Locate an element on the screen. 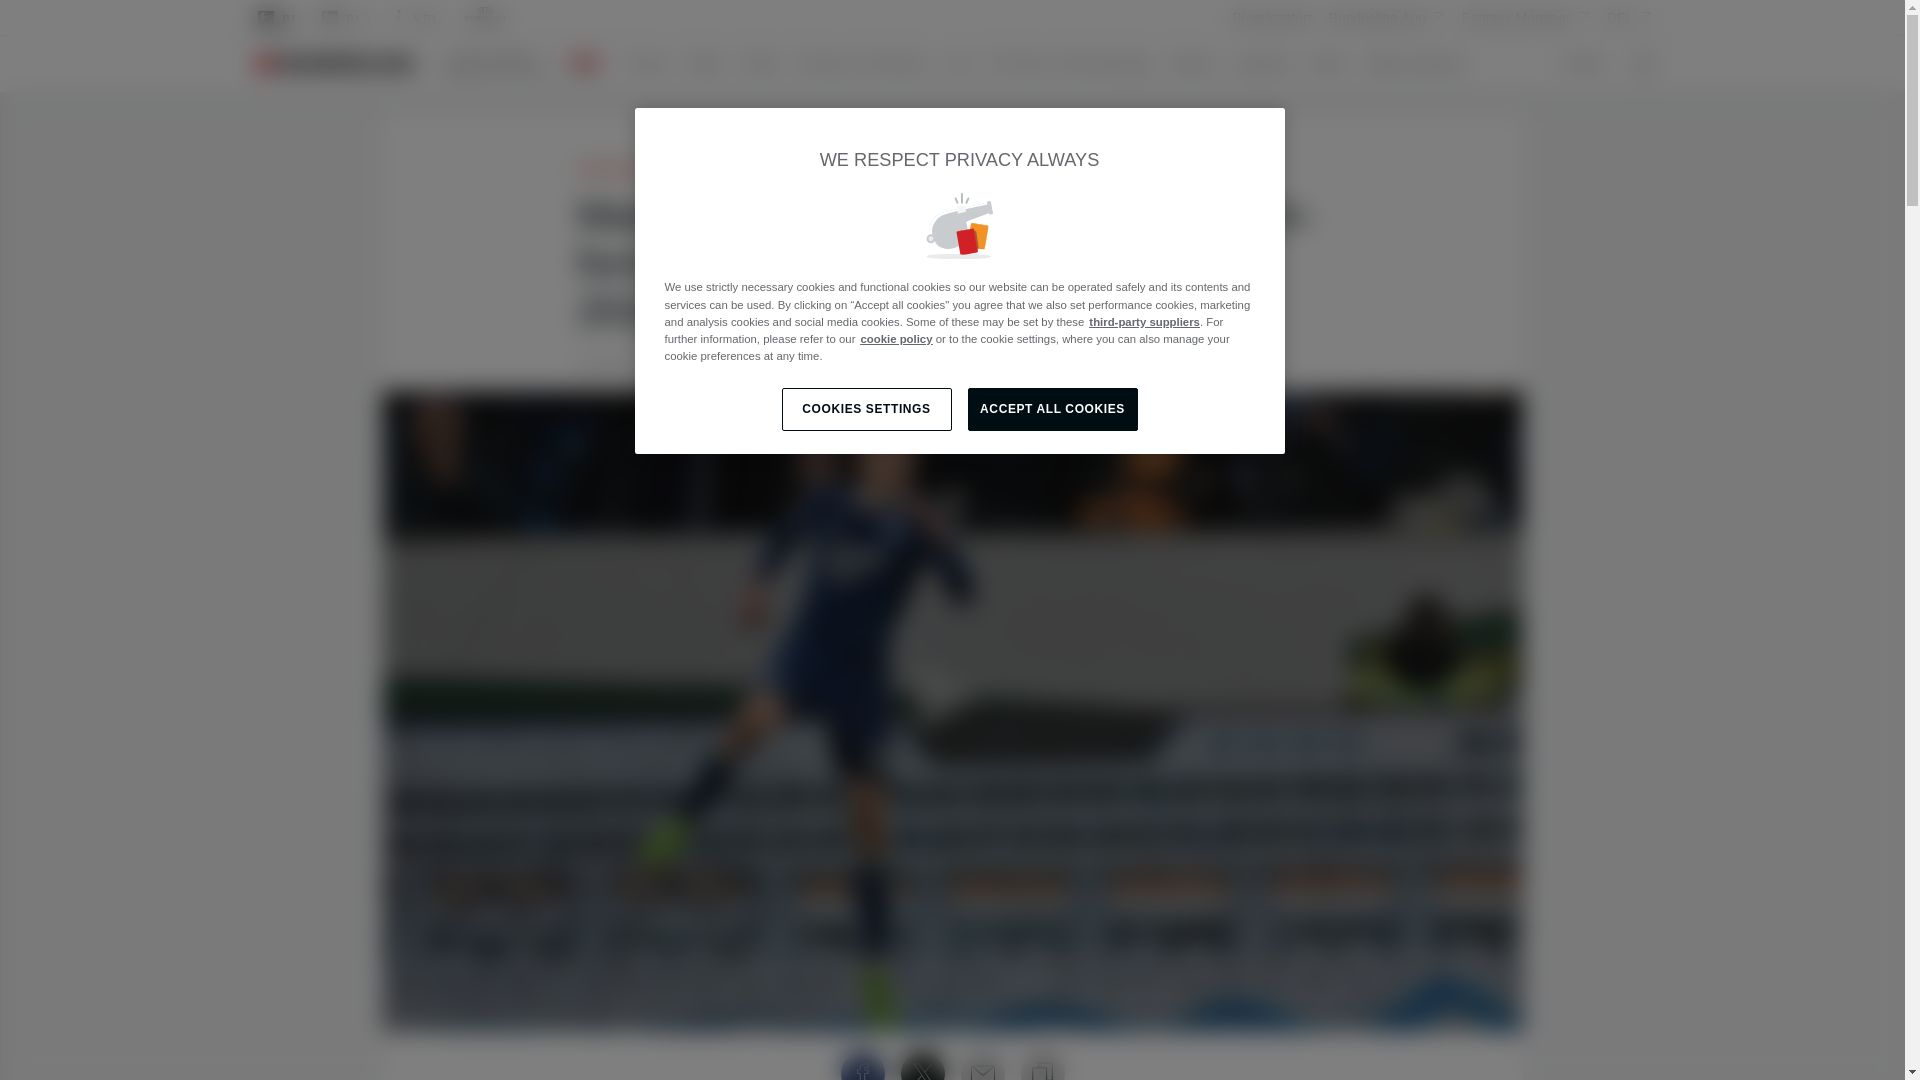 Image resolution: width=1920 pixels, height=1080 pixels. Bundesliga App is located at coordinates (1388, 17).